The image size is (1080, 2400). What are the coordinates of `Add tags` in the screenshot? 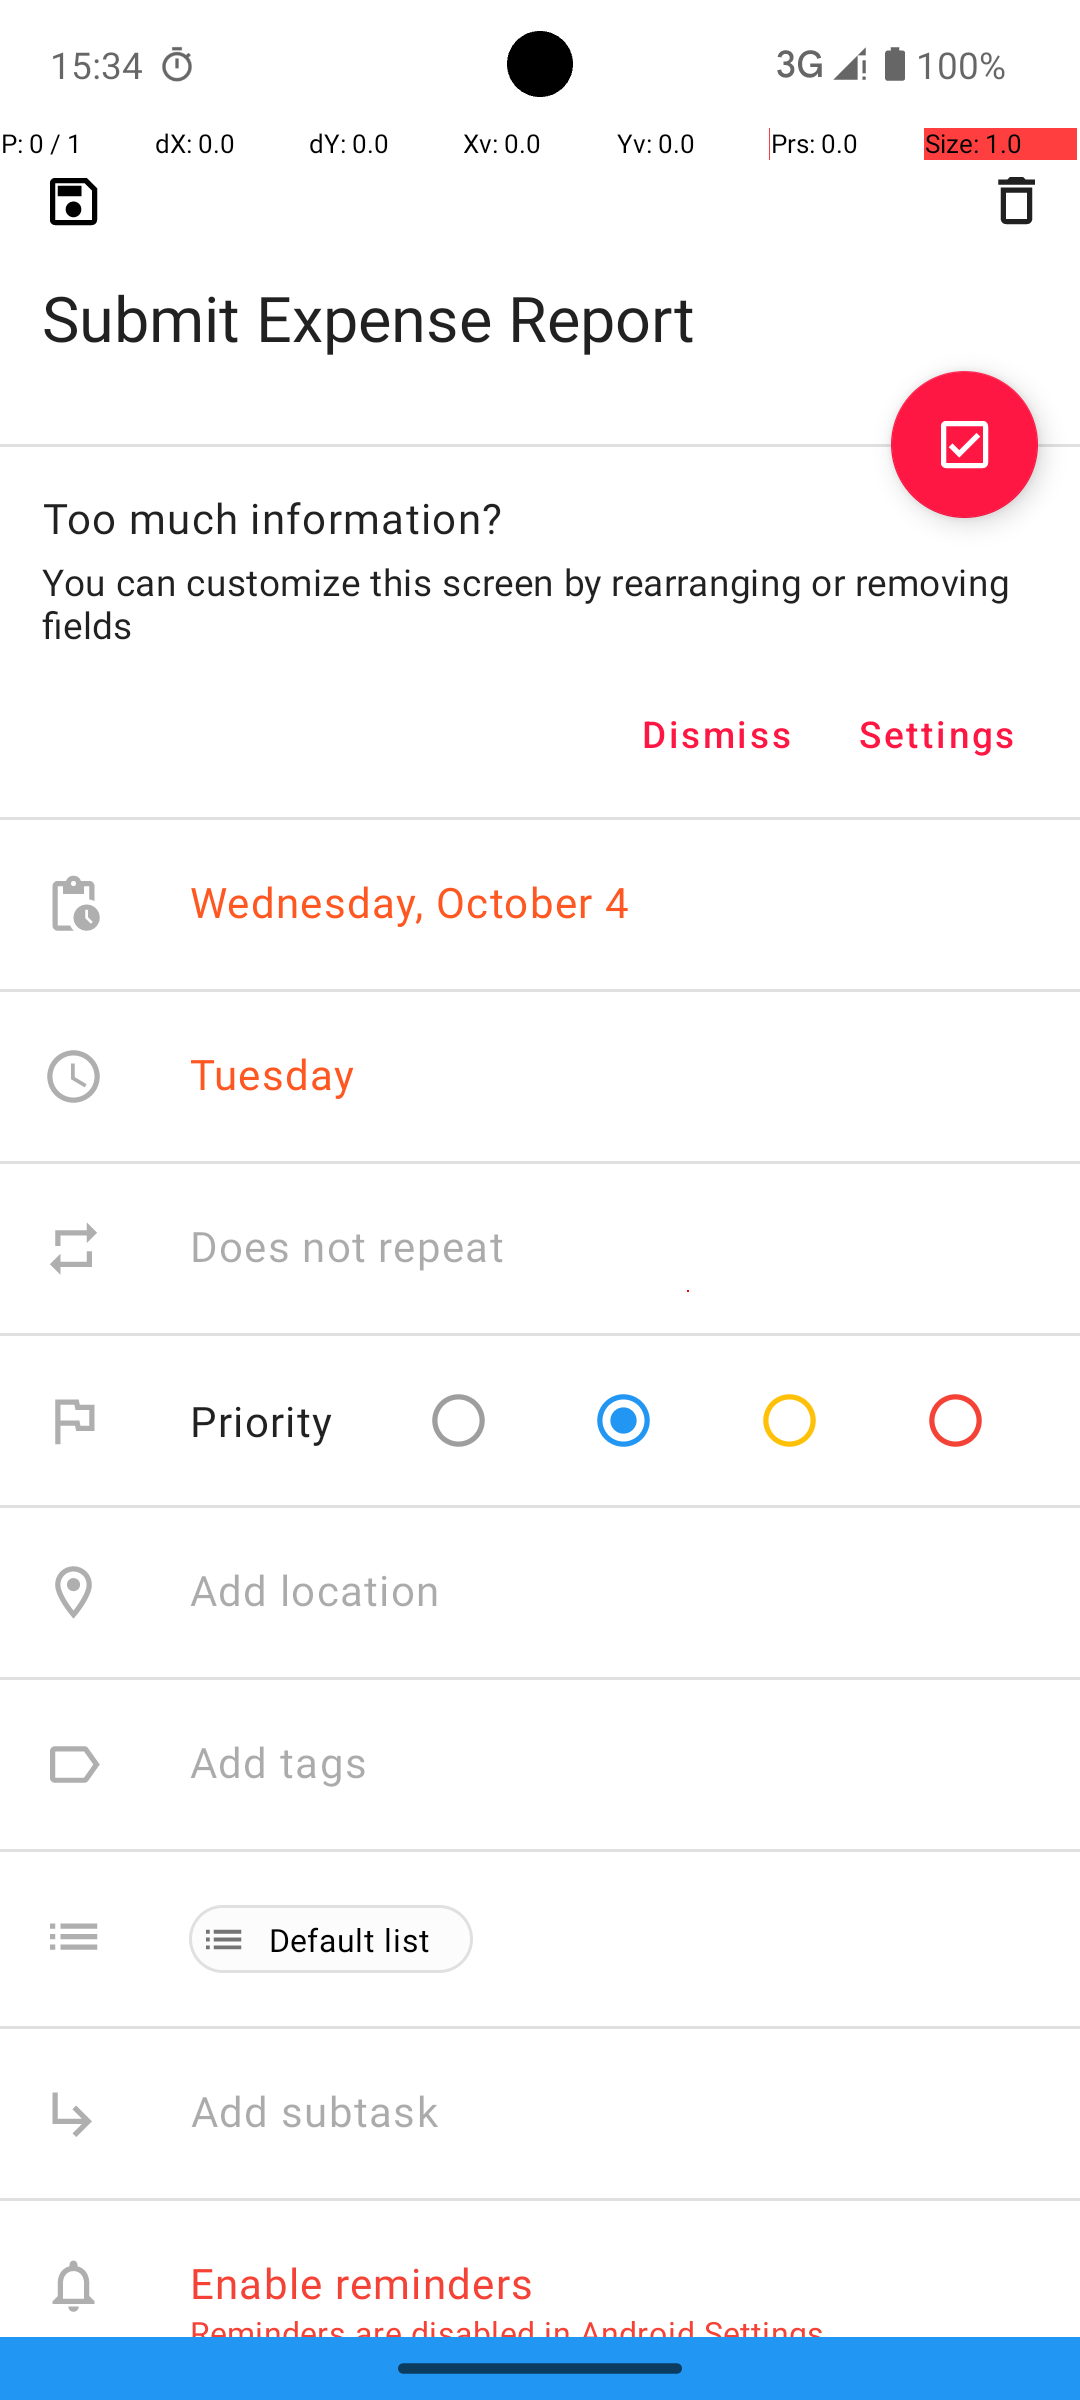 It's located at (279, 1764).